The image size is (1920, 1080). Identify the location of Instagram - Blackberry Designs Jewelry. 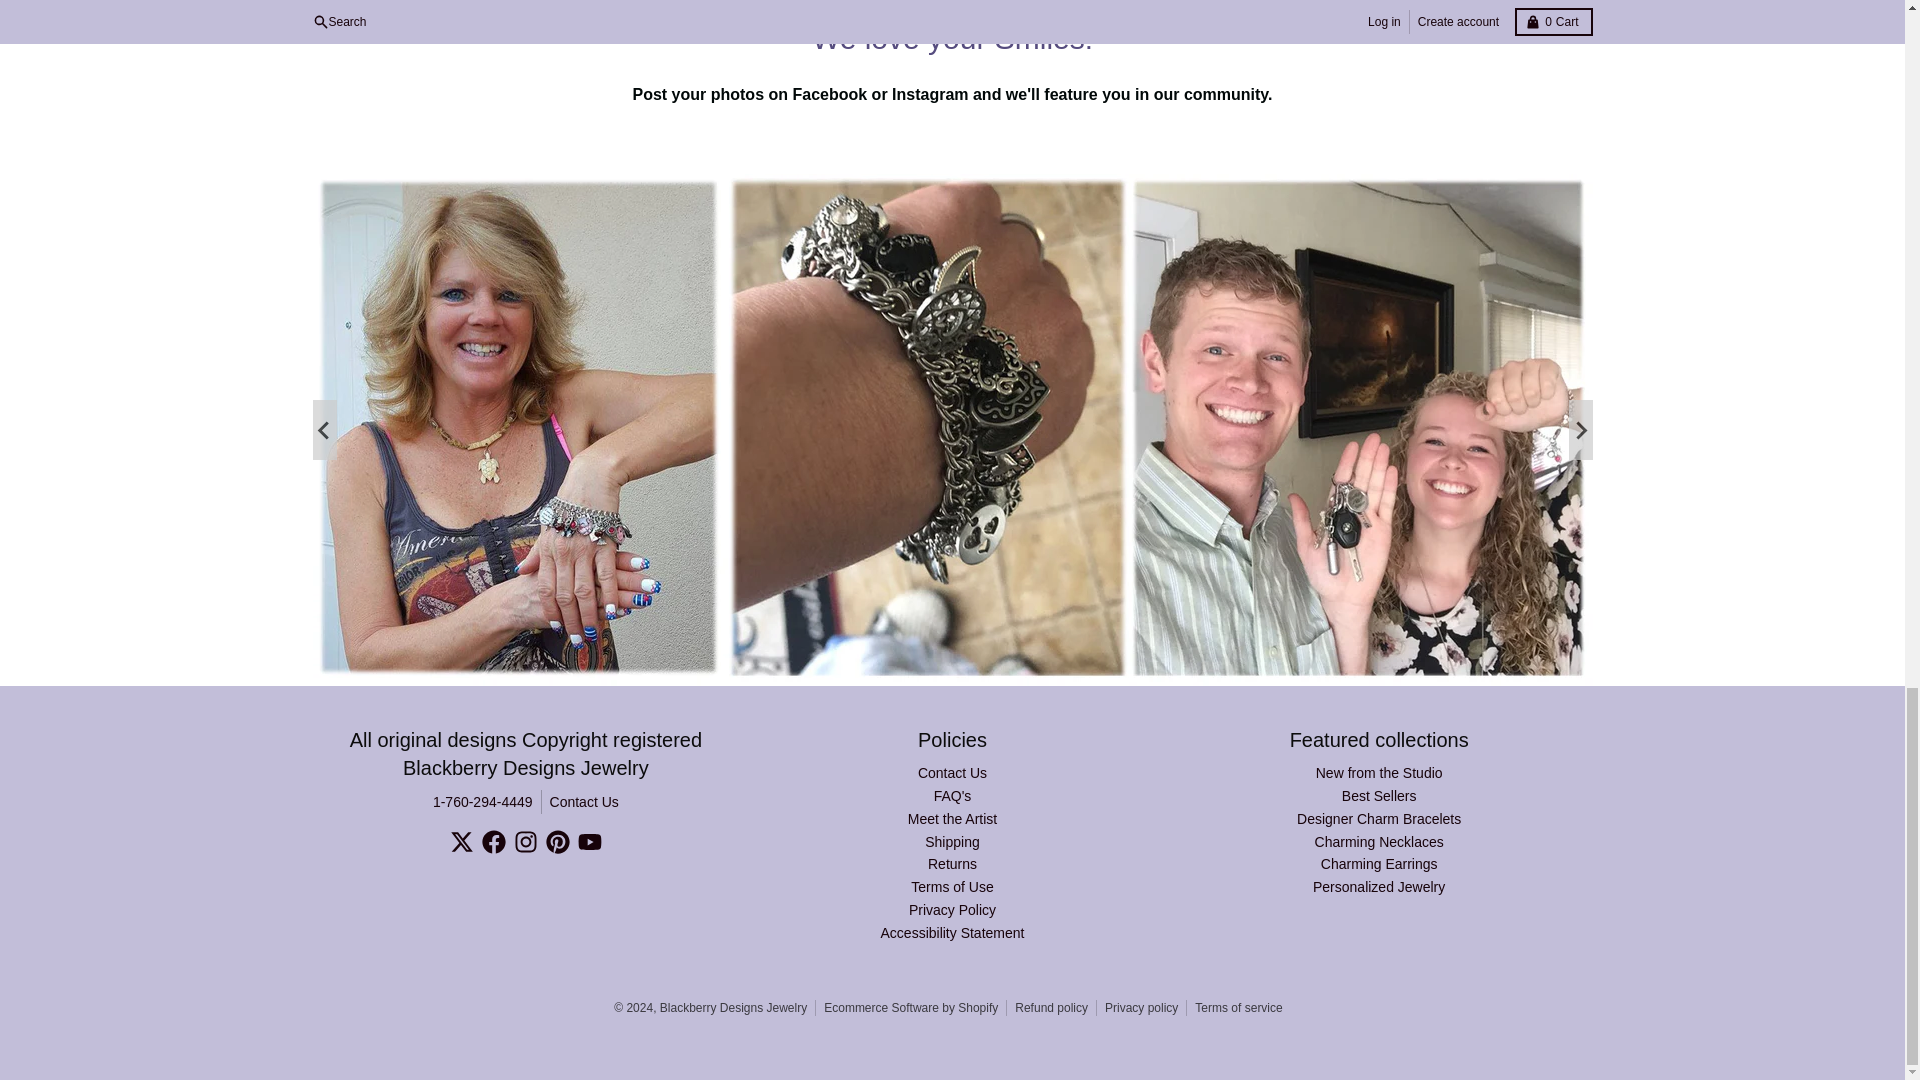
(526, 842).